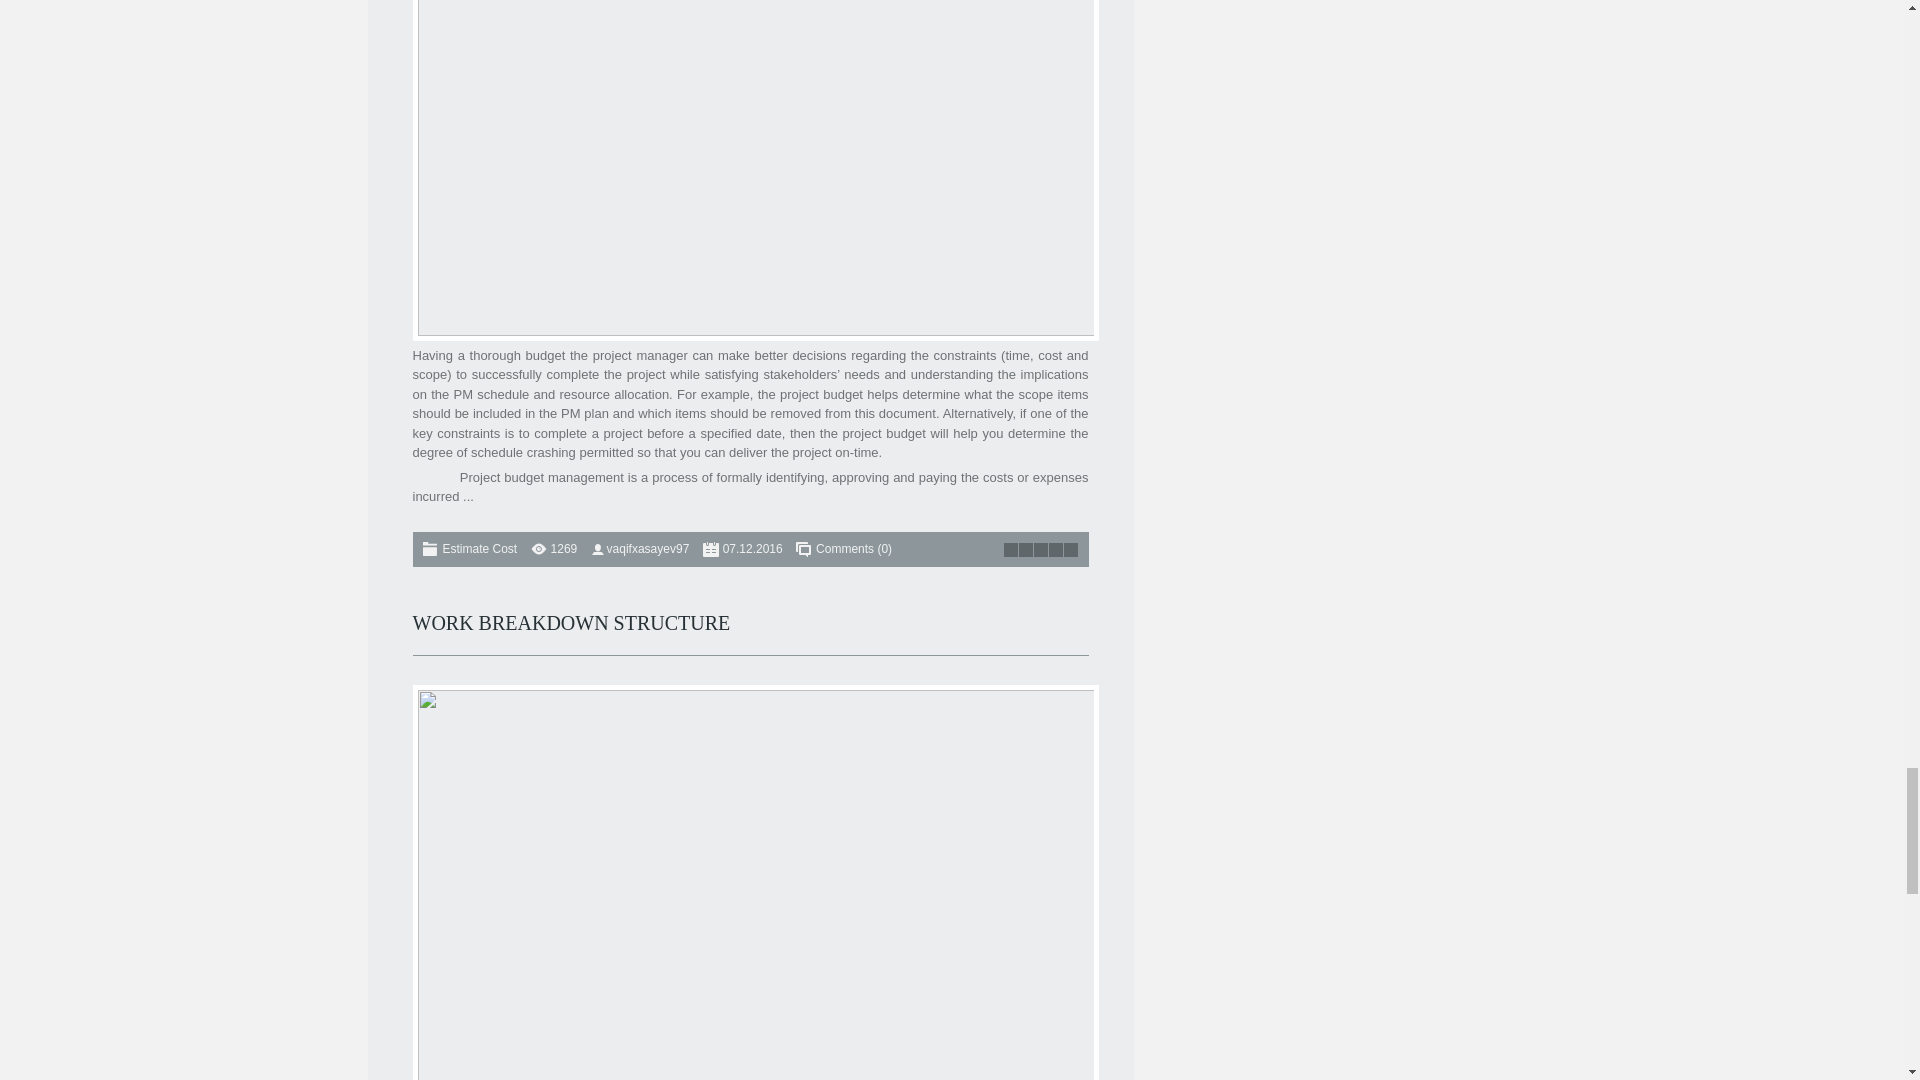 The image size is (1920, 1080). I want to click on 23:48, so click(753, 549).